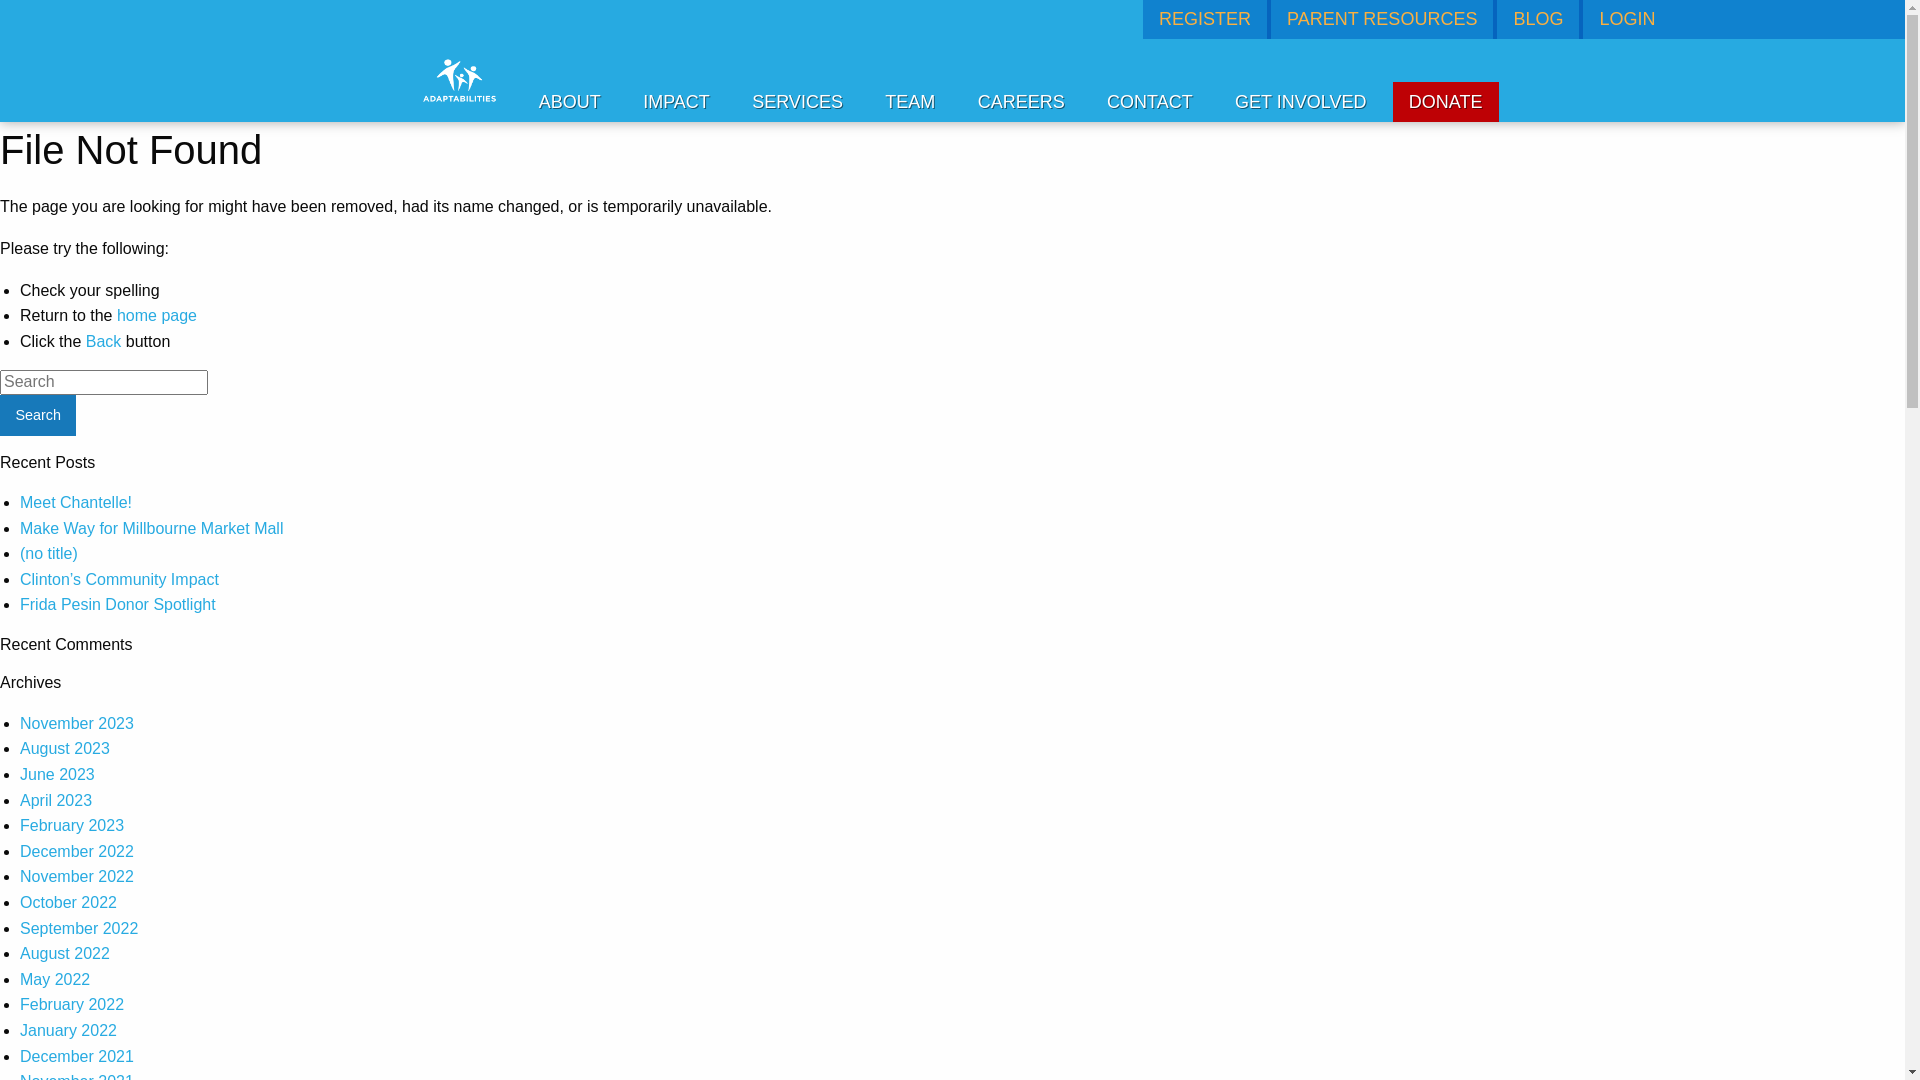 Image resolution: width=1920 pixels, height=1080 pixels. Describe the element at coordinates (55, 980) in the screenshot. I see `May 2022` at that location.